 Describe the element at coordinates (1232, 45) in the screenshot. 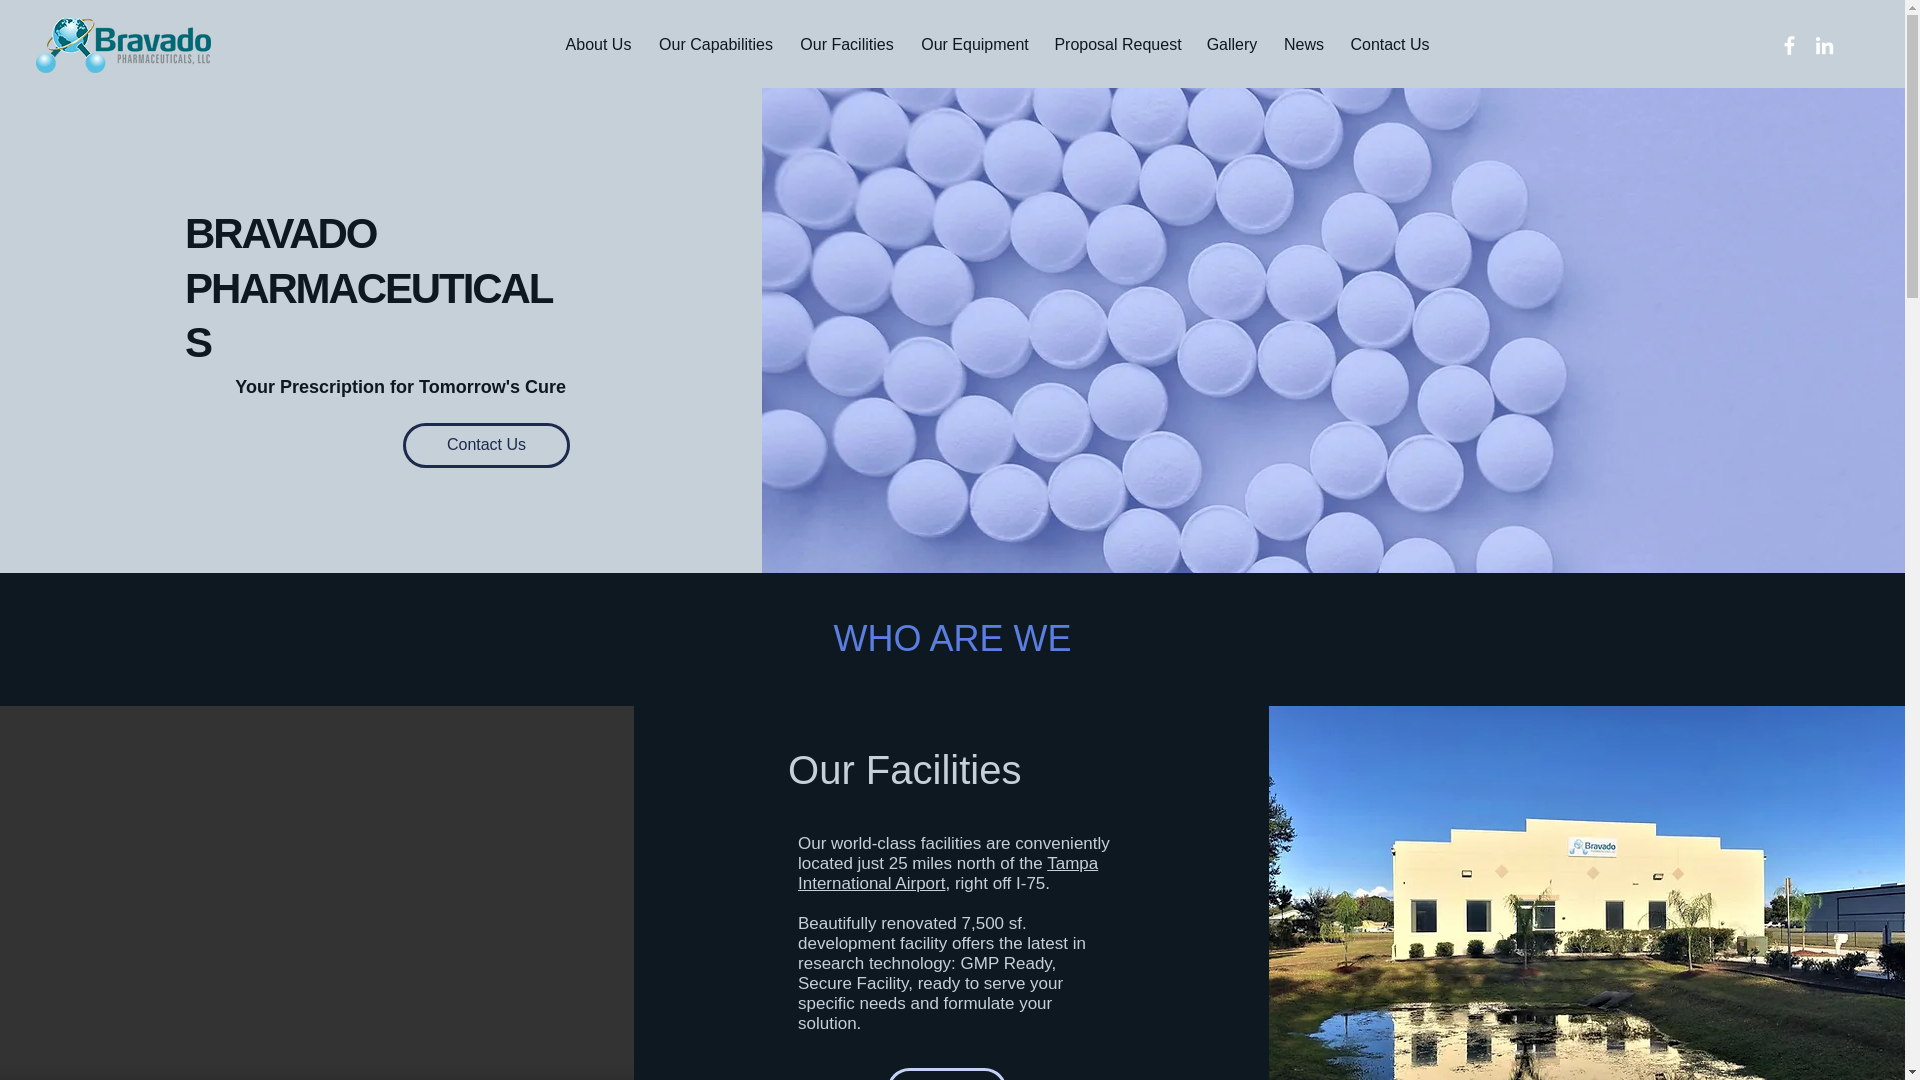

I see `Gallery` at that location.